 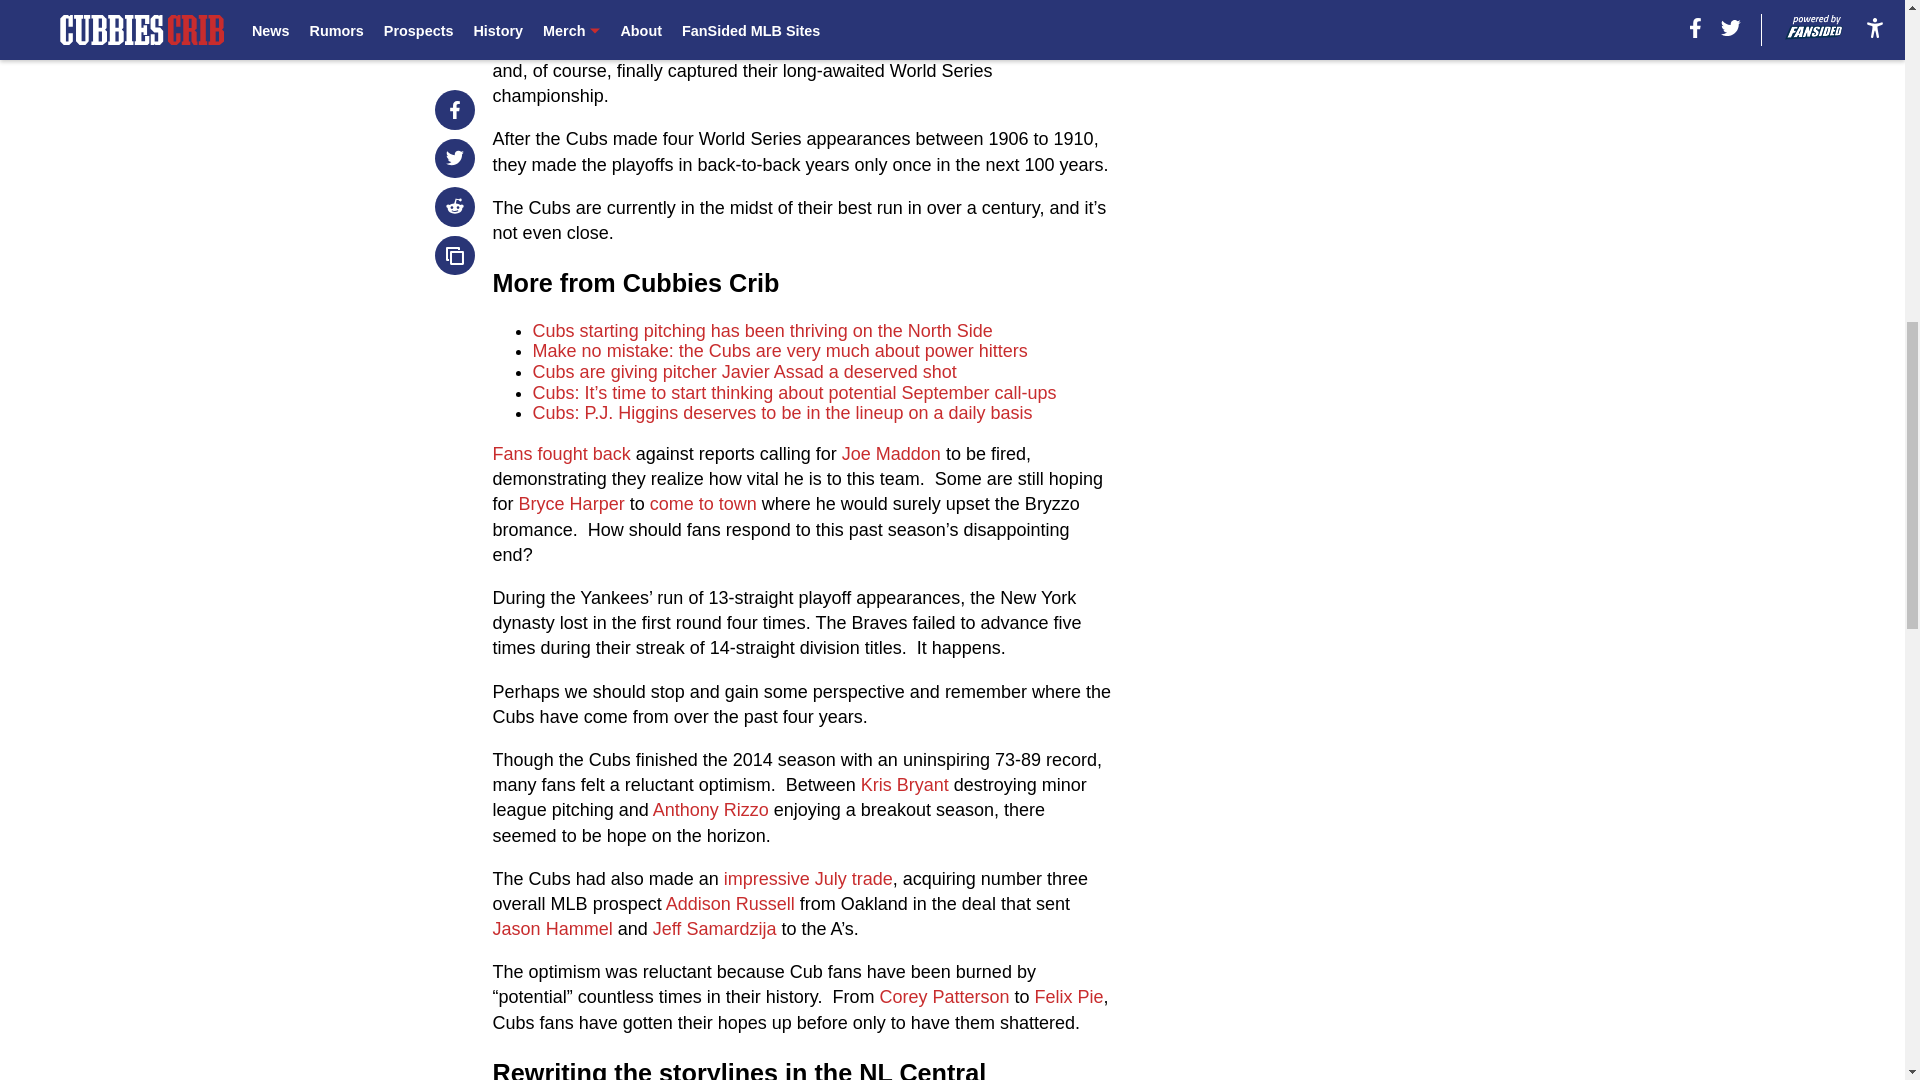 What do you see at coordinates (562, 454) in the screenshot?
I see `Fans fought back` at bounding box center [562, 454].